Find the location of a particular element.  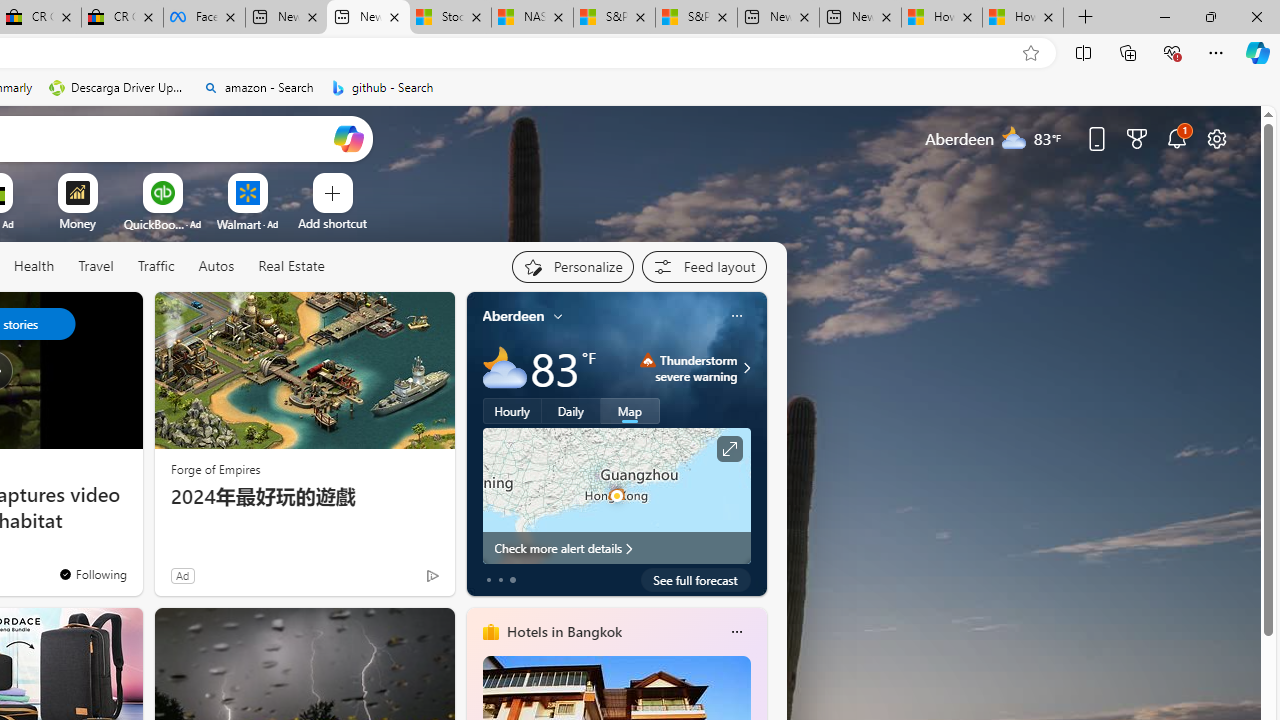

Autos is located at coordinates (216, 266).